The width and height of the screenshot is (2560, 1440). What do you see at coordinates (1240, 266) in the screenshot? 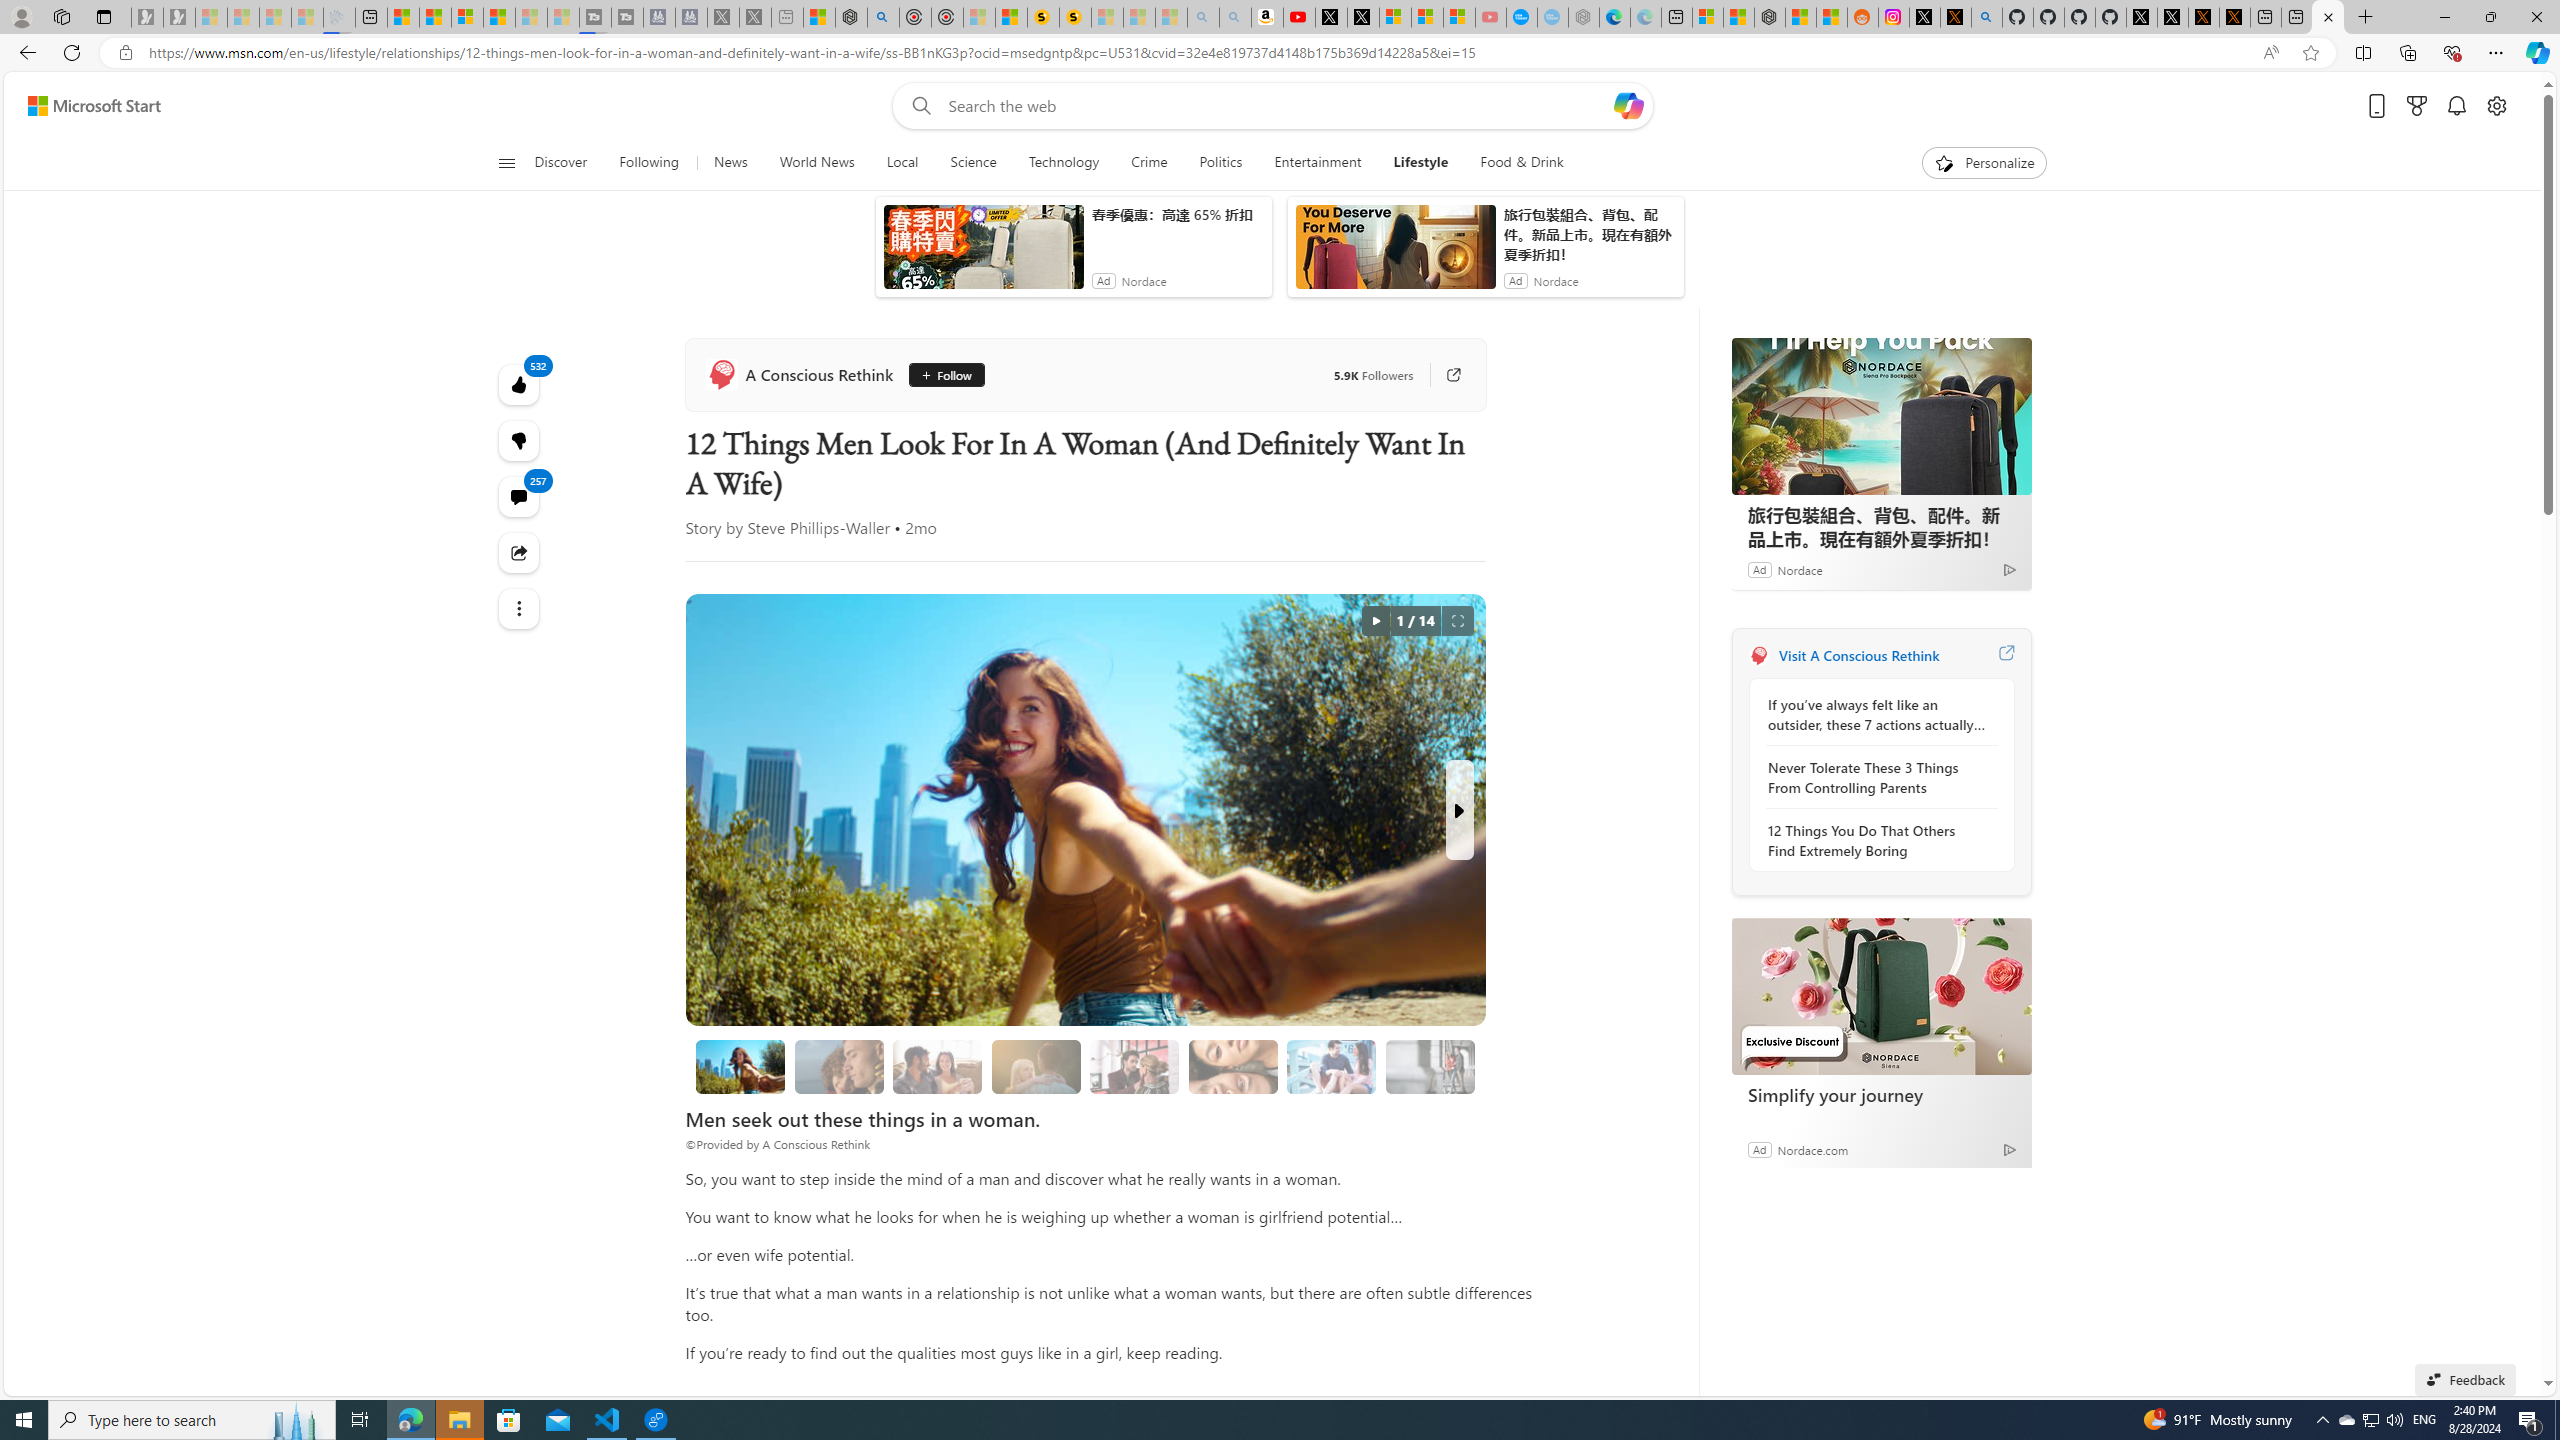
I see `Shopping` at bounding box center [1240, 266].